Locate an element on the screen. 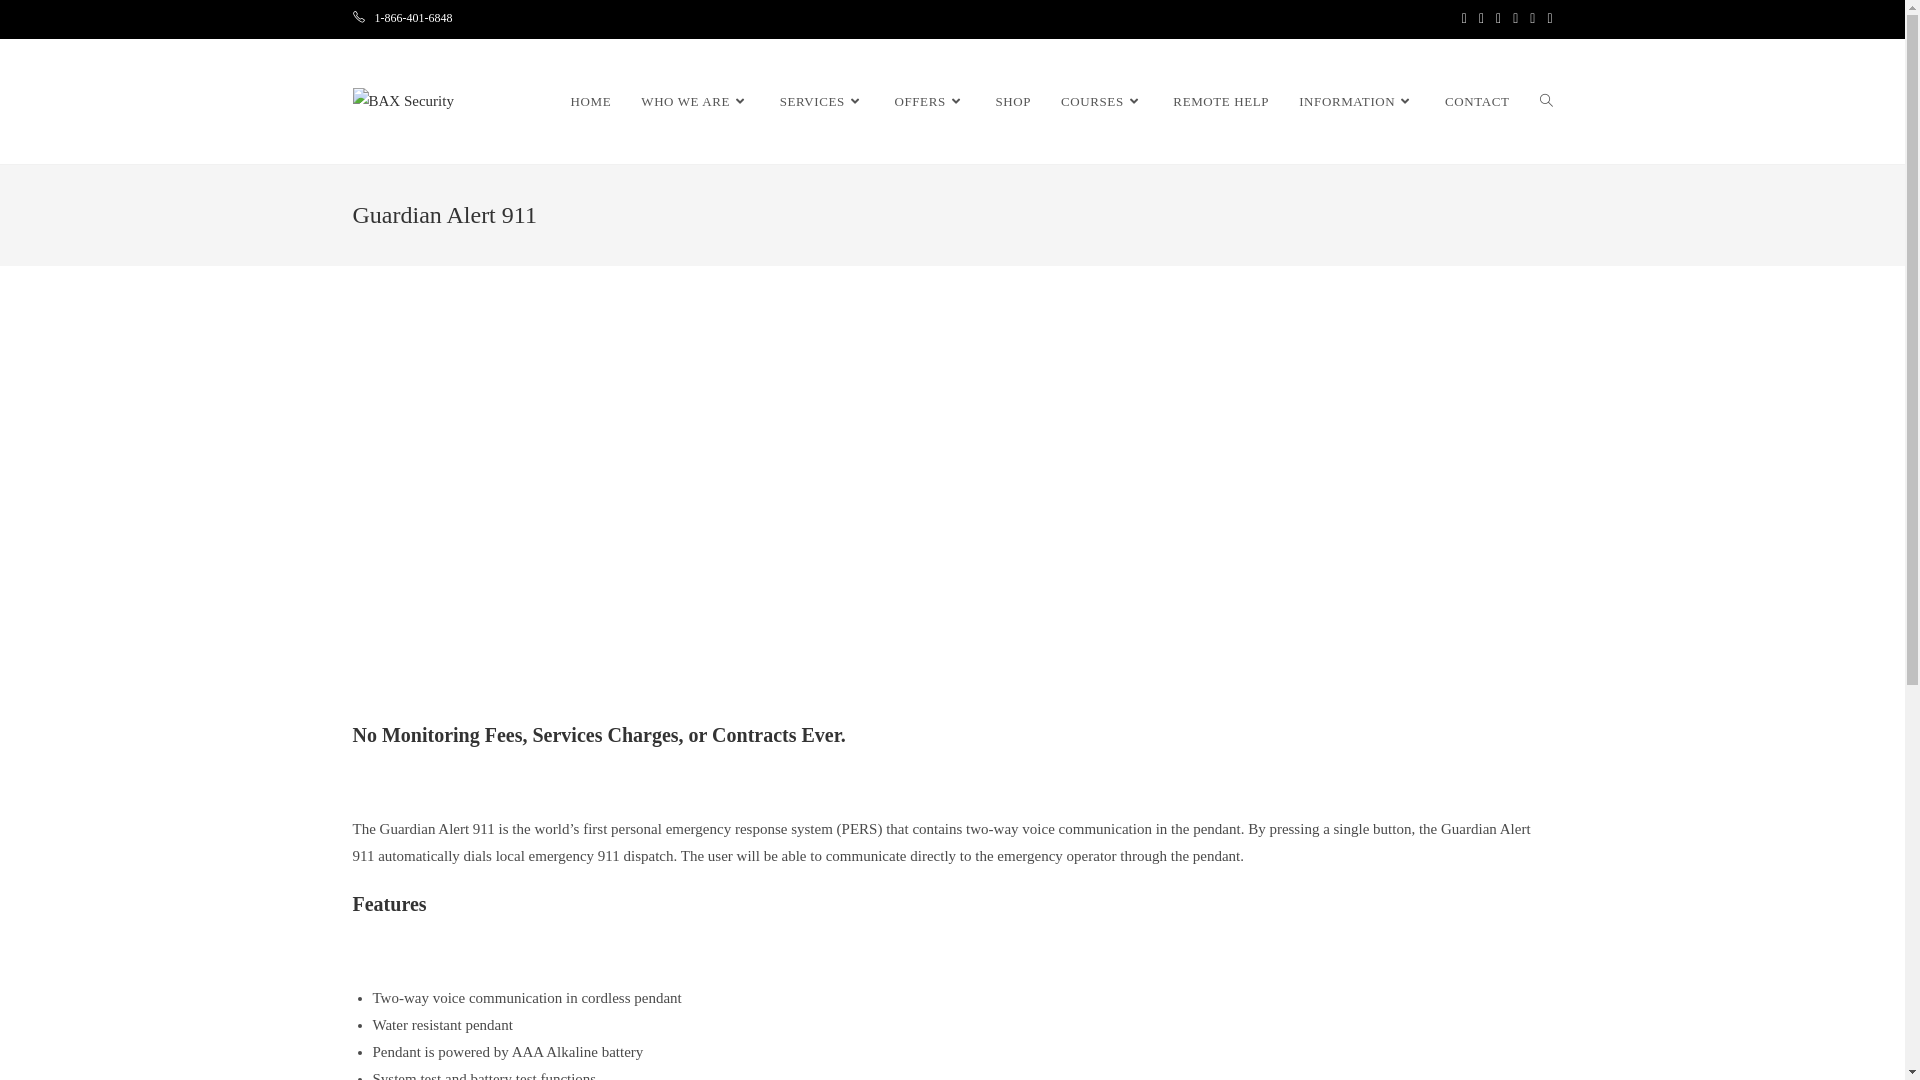  HOME is located at coordinates (592, 101).